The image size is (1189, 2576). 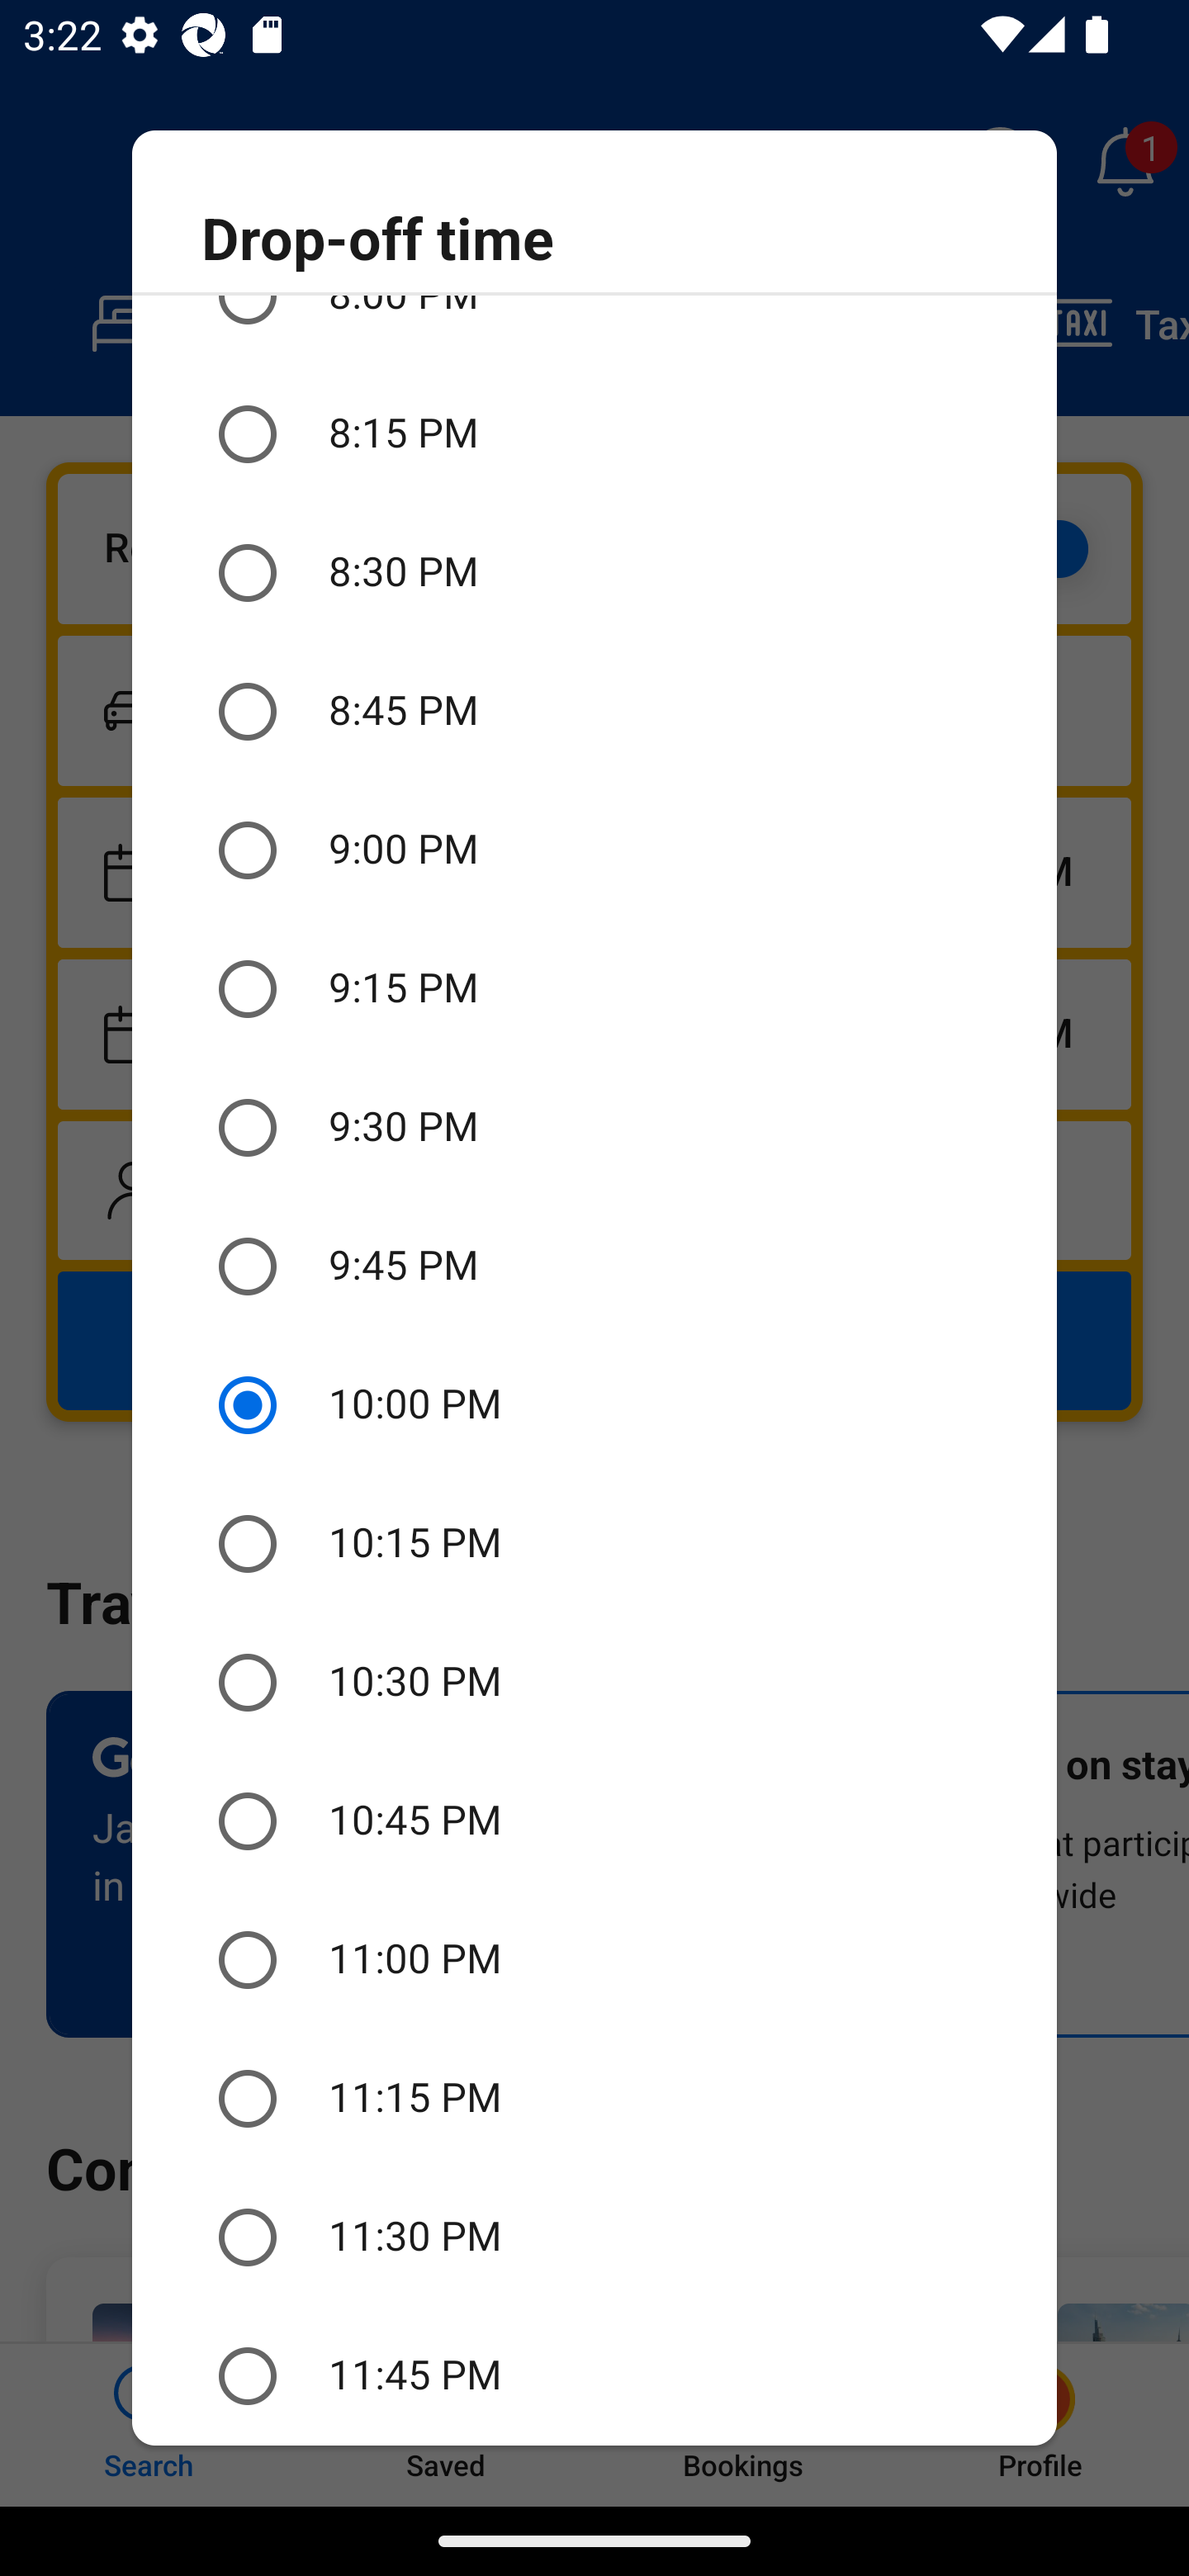 What do you see at coordinates (594, 1682) in the screenshot?
I see `10:30 PM` at bounding box center [594, 1682].